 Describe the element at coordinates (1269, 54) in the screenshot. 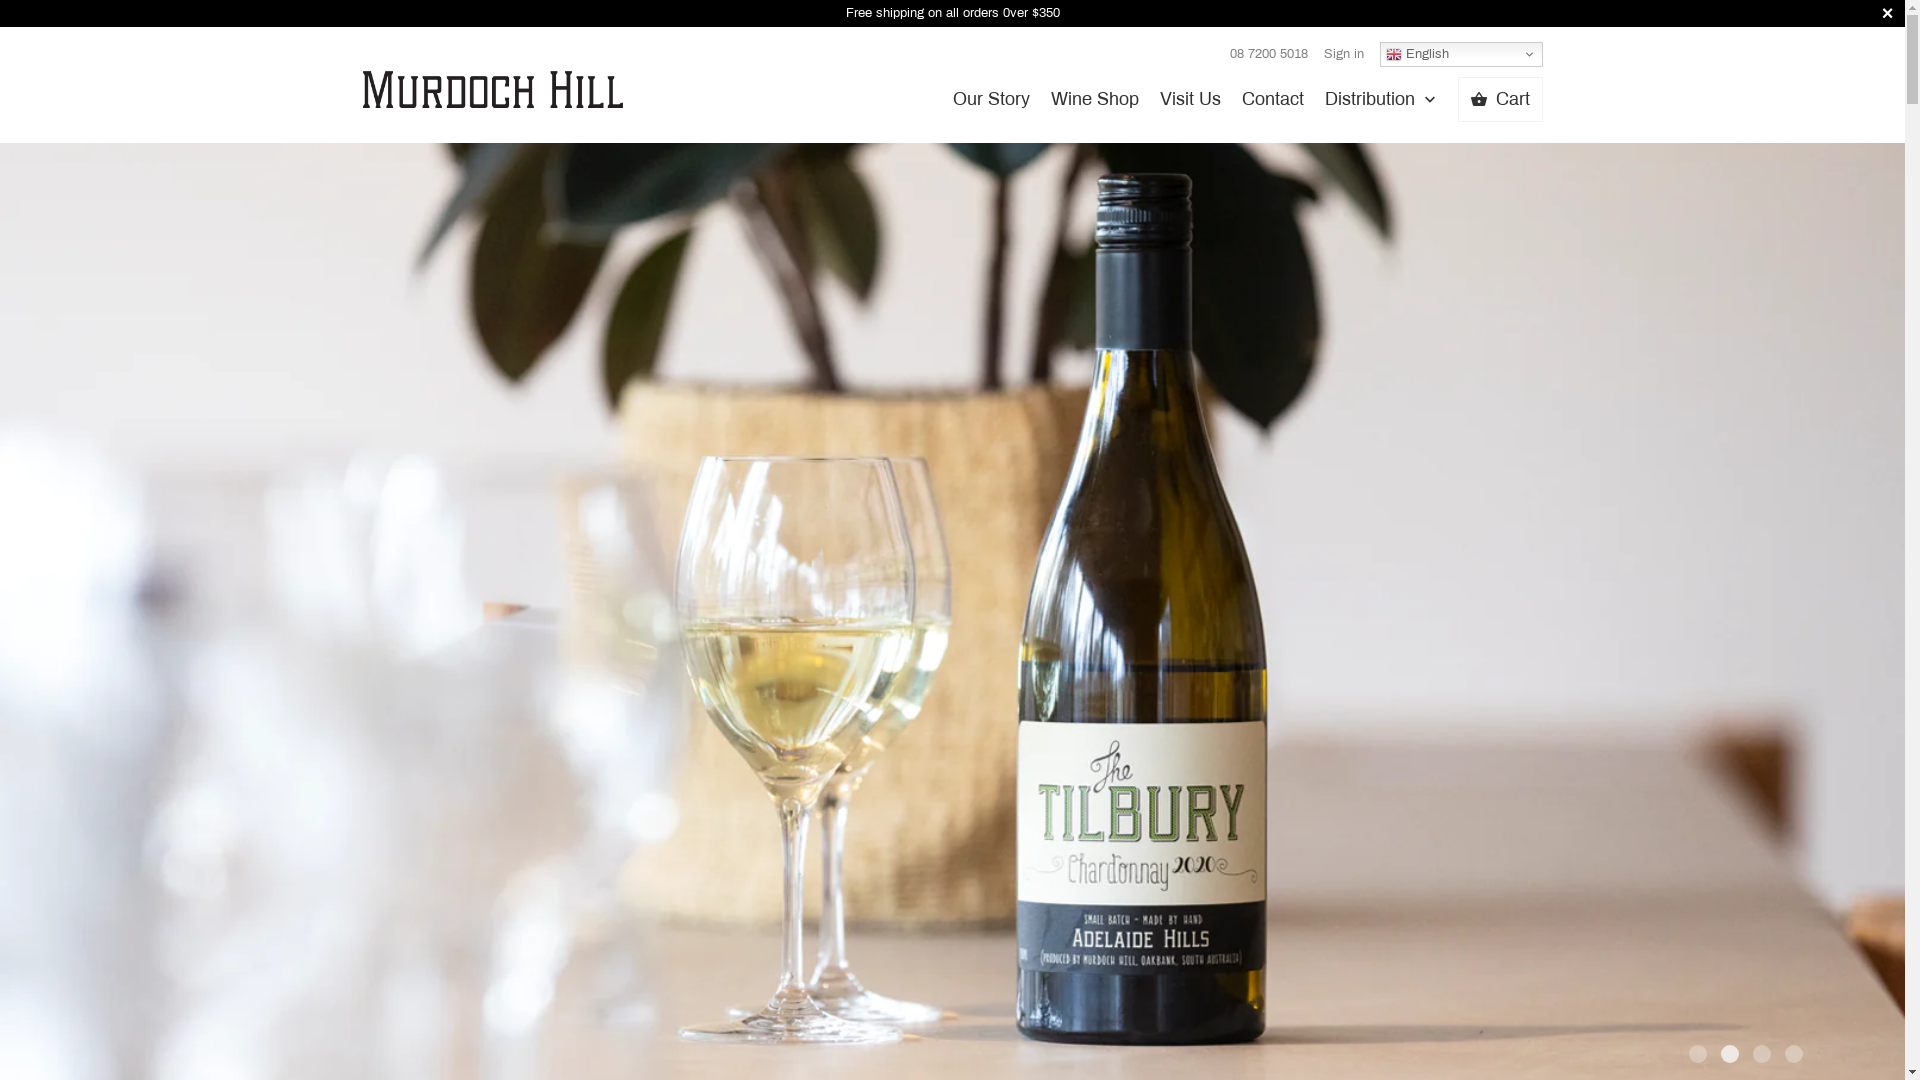

I see `08 7200 5018` at that location.